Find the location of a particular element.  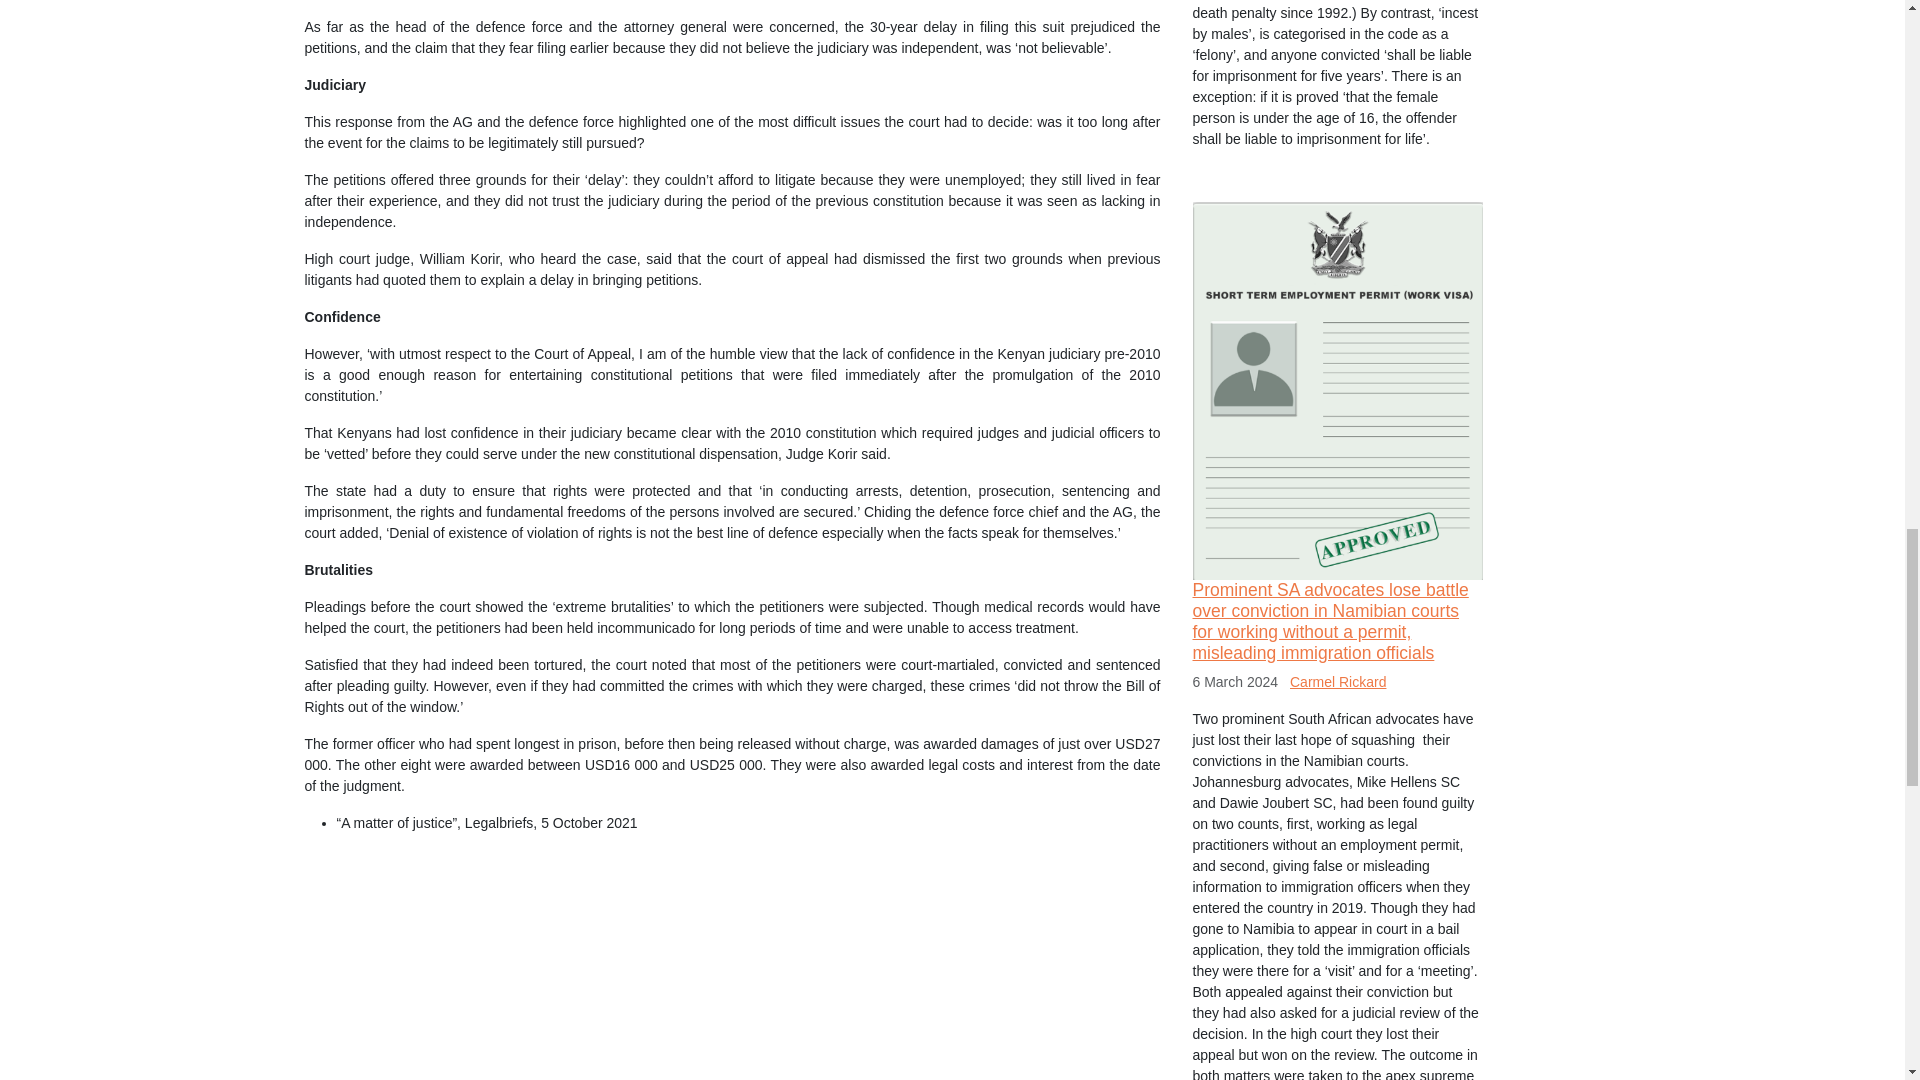

Carmel Rickard is located at coordinates (1338, 682).